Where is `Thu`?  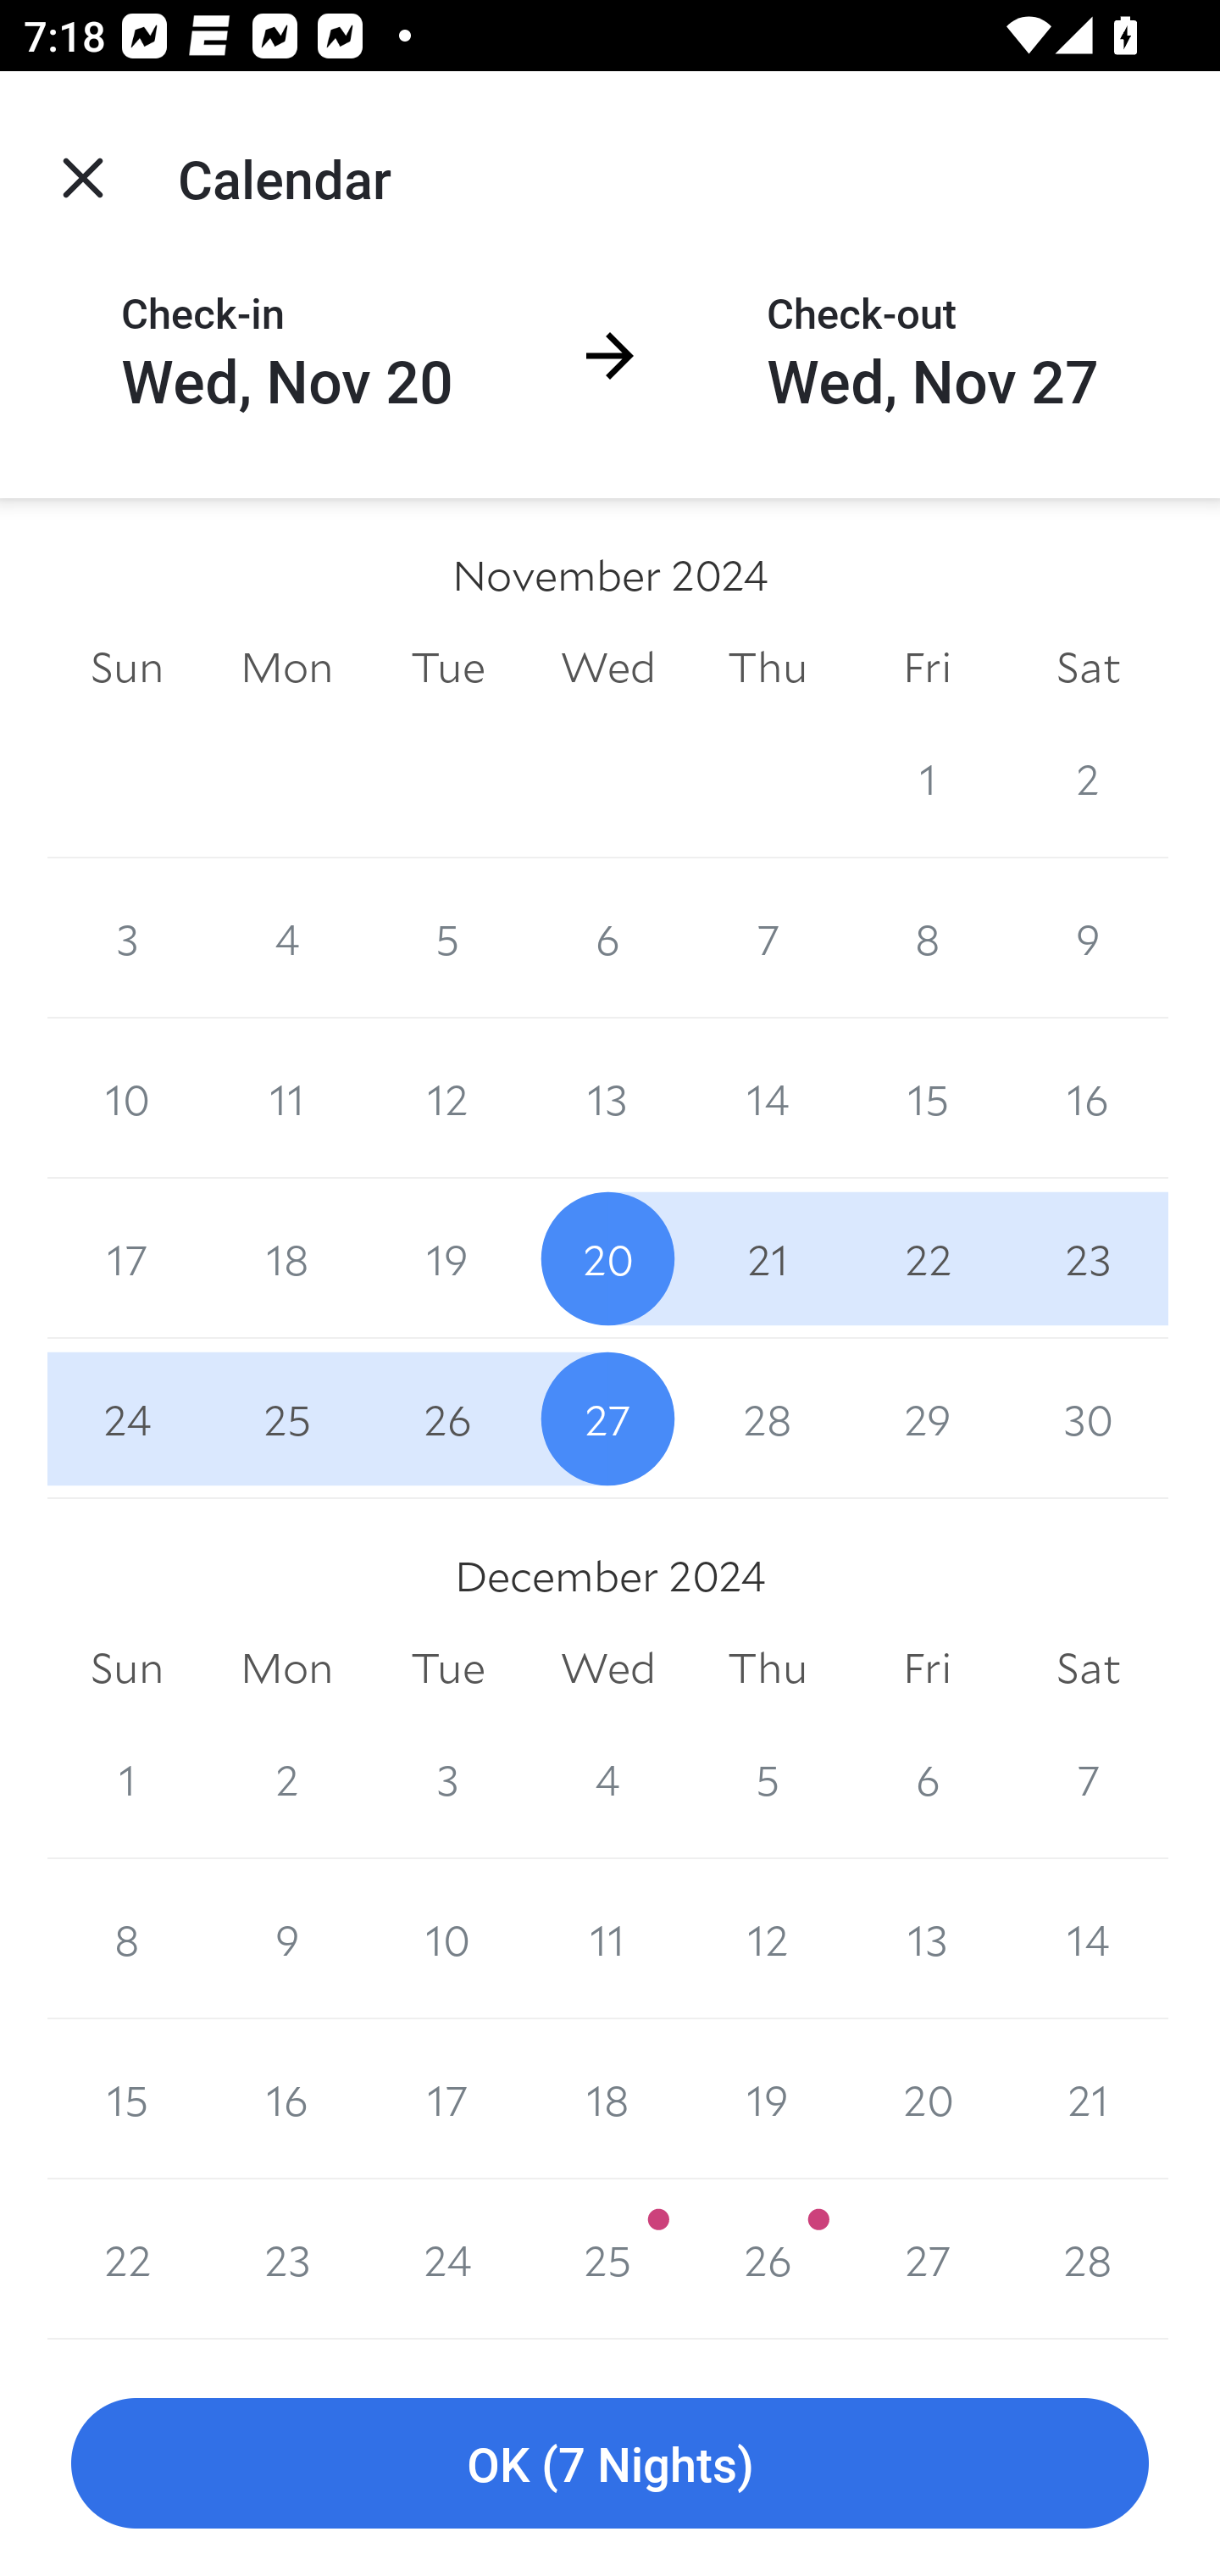
Thu is located at coordinates (768, 1669).